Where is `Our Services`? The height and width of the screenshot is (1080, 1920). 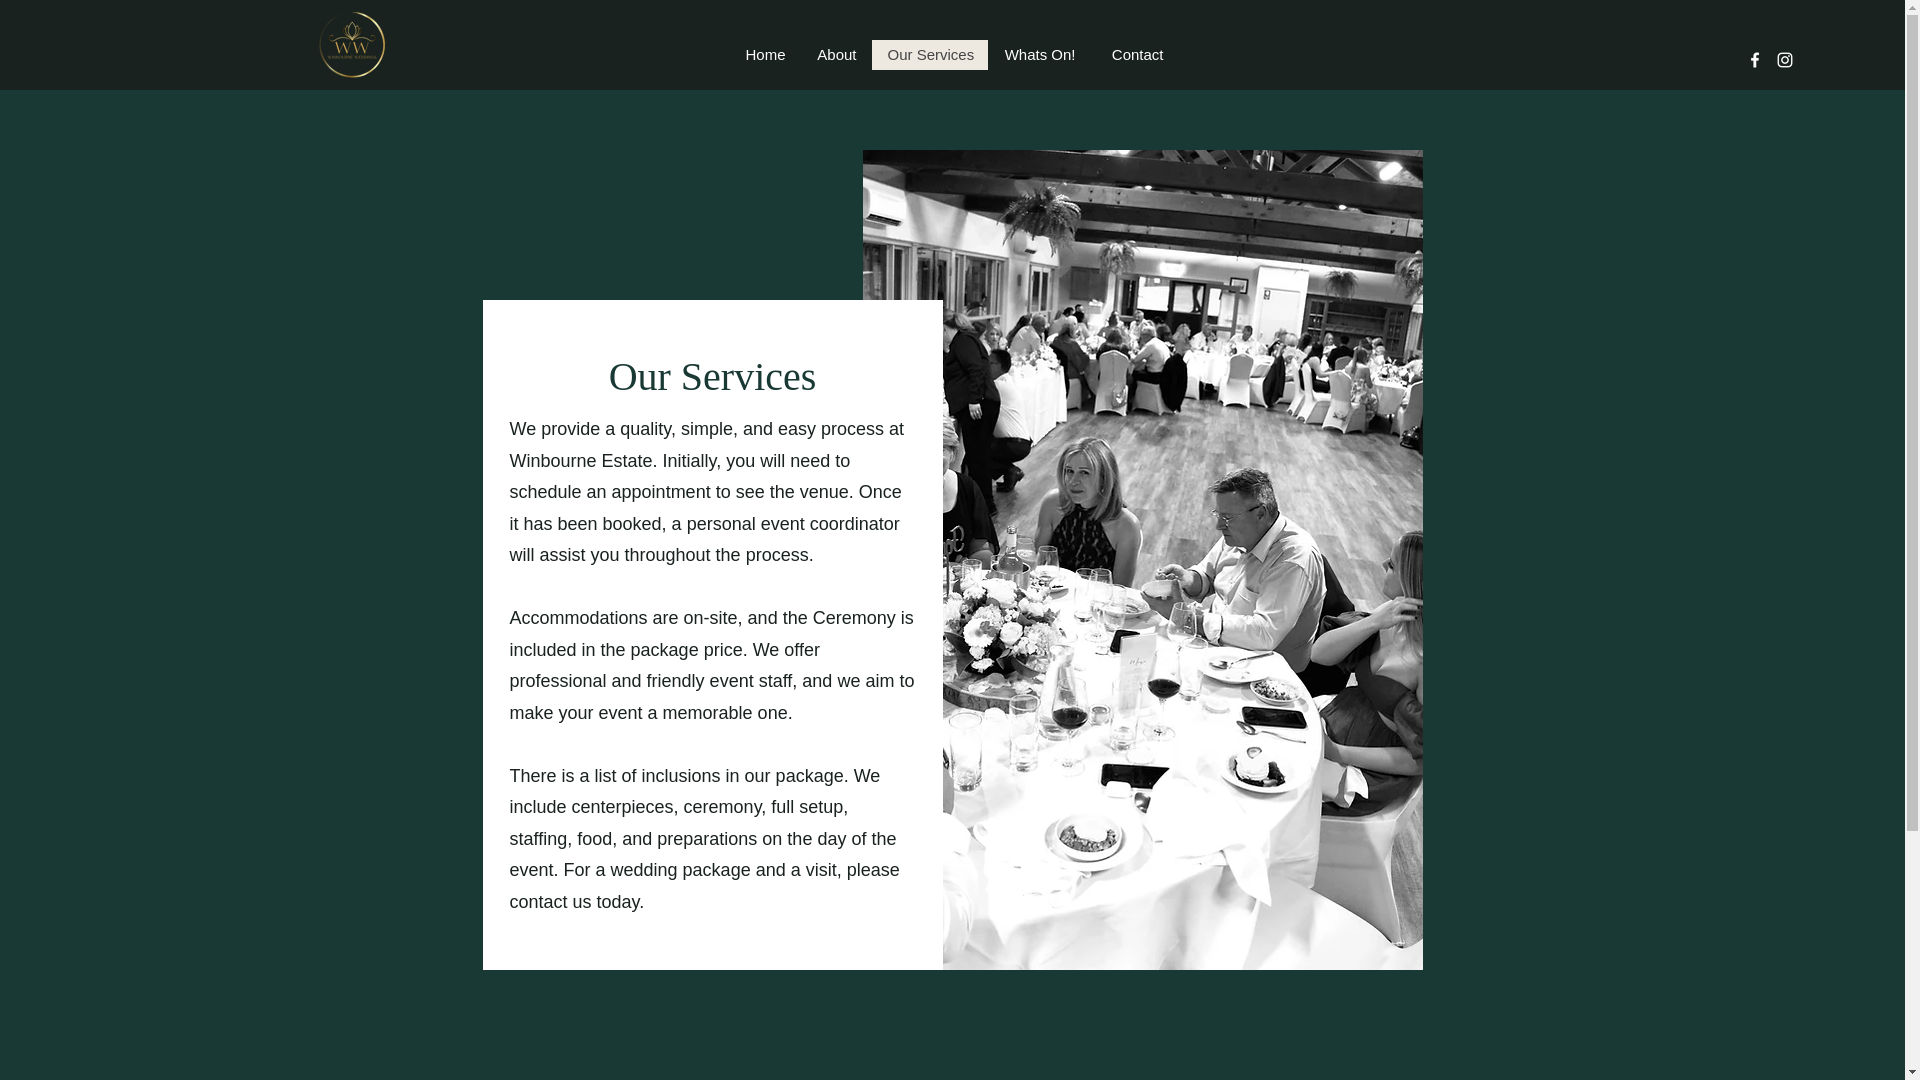 Our Services is located at coordinates (930, 54).